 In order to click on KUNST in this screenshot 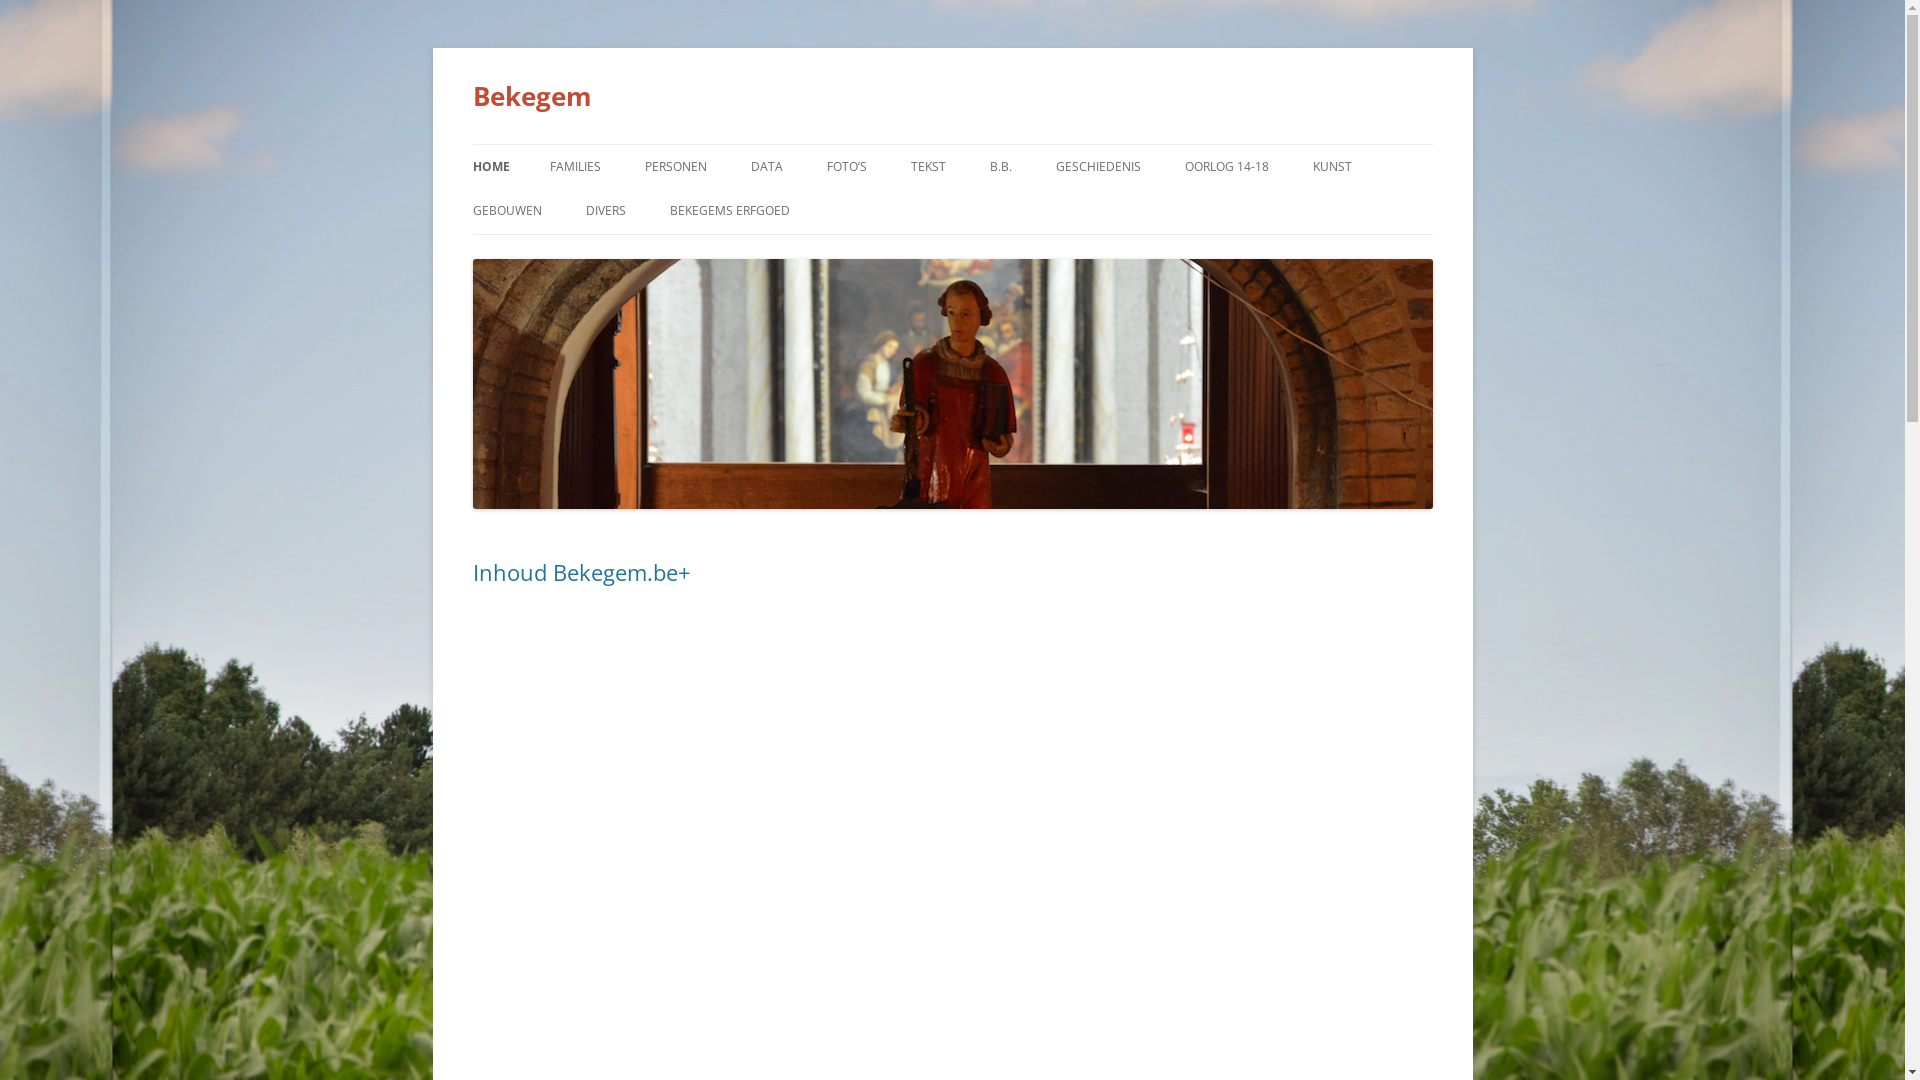, I will do `click(1332, 167)`.